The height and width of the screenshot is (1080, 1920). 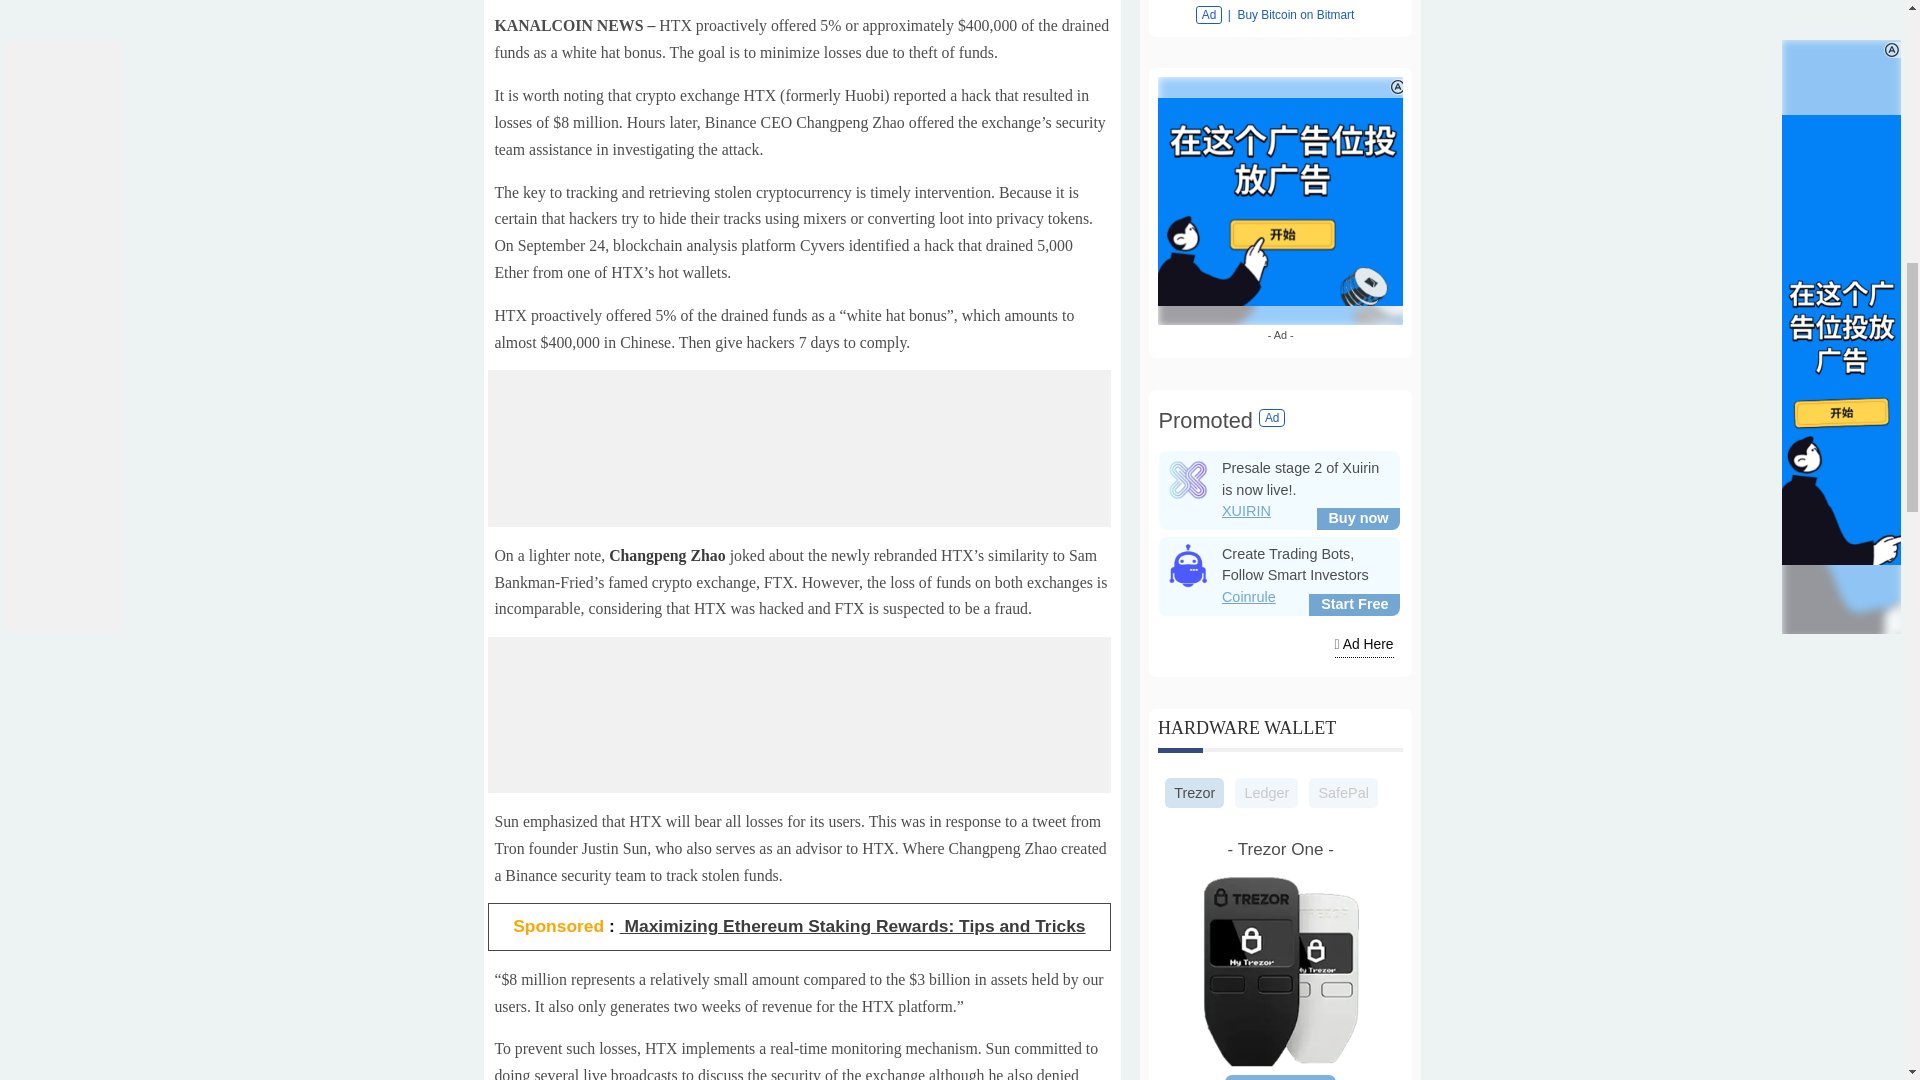 What do you see at coordinates (810, 100) in the screenshot?
I see `Short link` at bounding box center [810, 100].